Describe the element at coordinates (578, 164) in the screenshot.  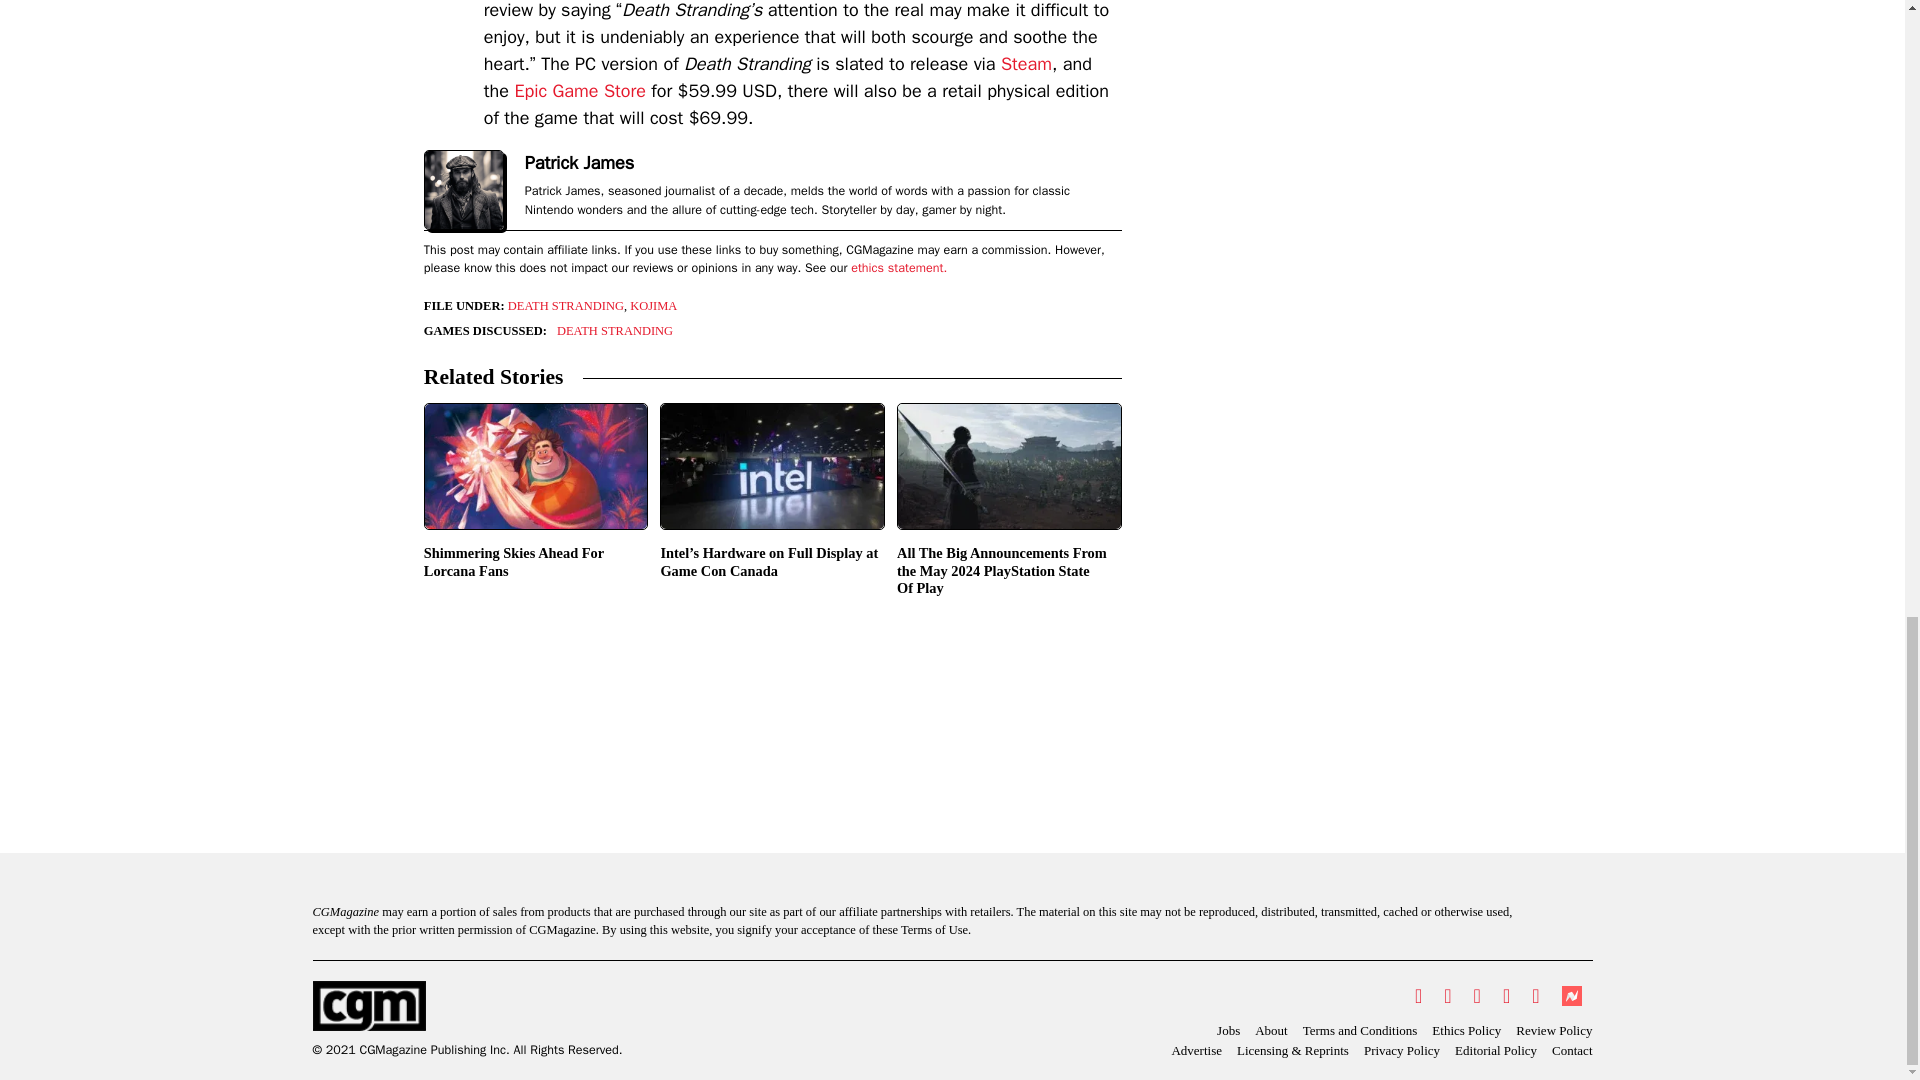
I see `Patrick James` at that location.